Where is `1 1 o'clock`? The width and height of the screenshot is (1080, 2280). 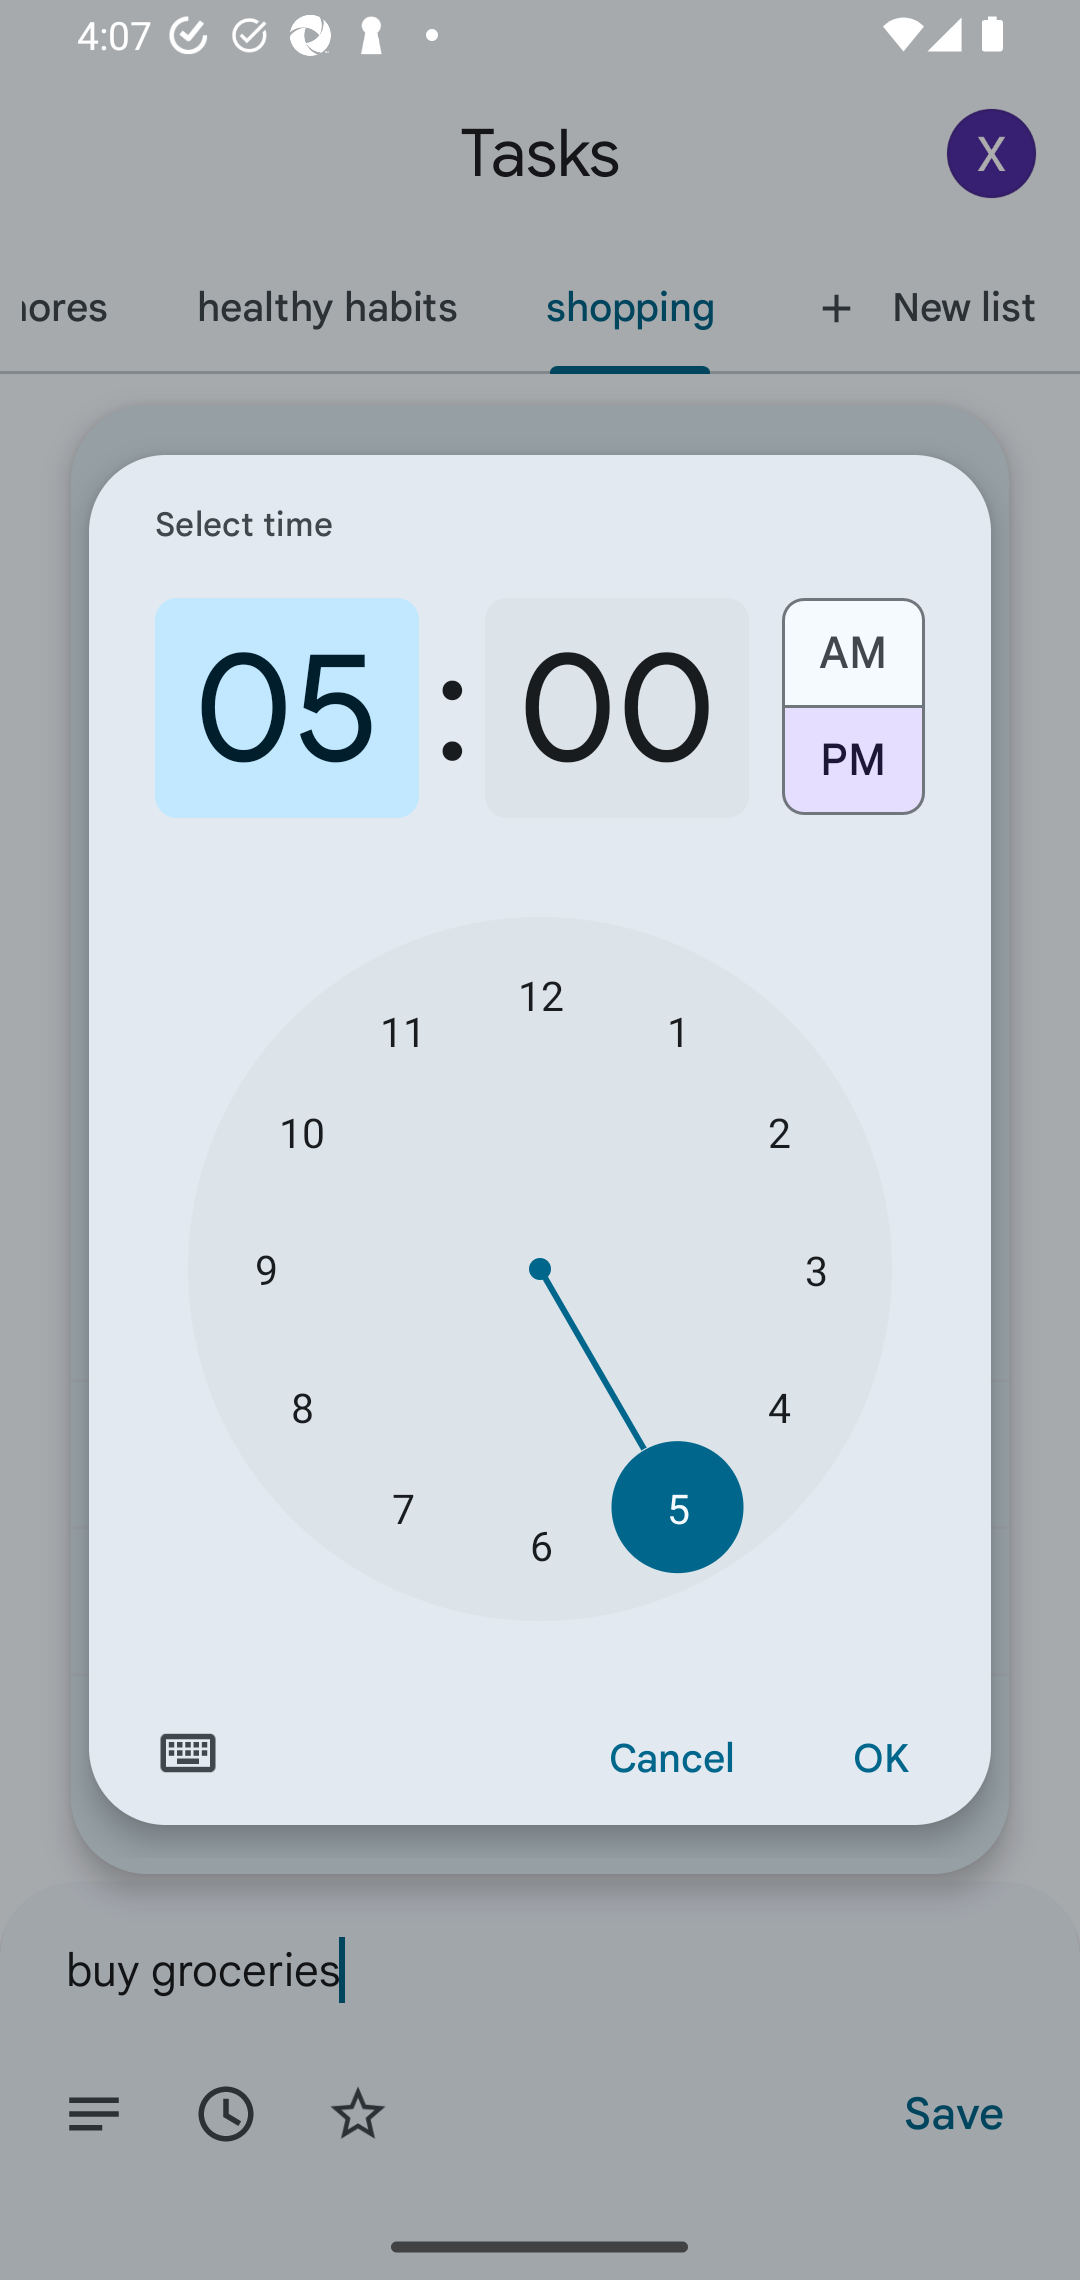 1 1 o'clock is located at coordinates (678, 1030).